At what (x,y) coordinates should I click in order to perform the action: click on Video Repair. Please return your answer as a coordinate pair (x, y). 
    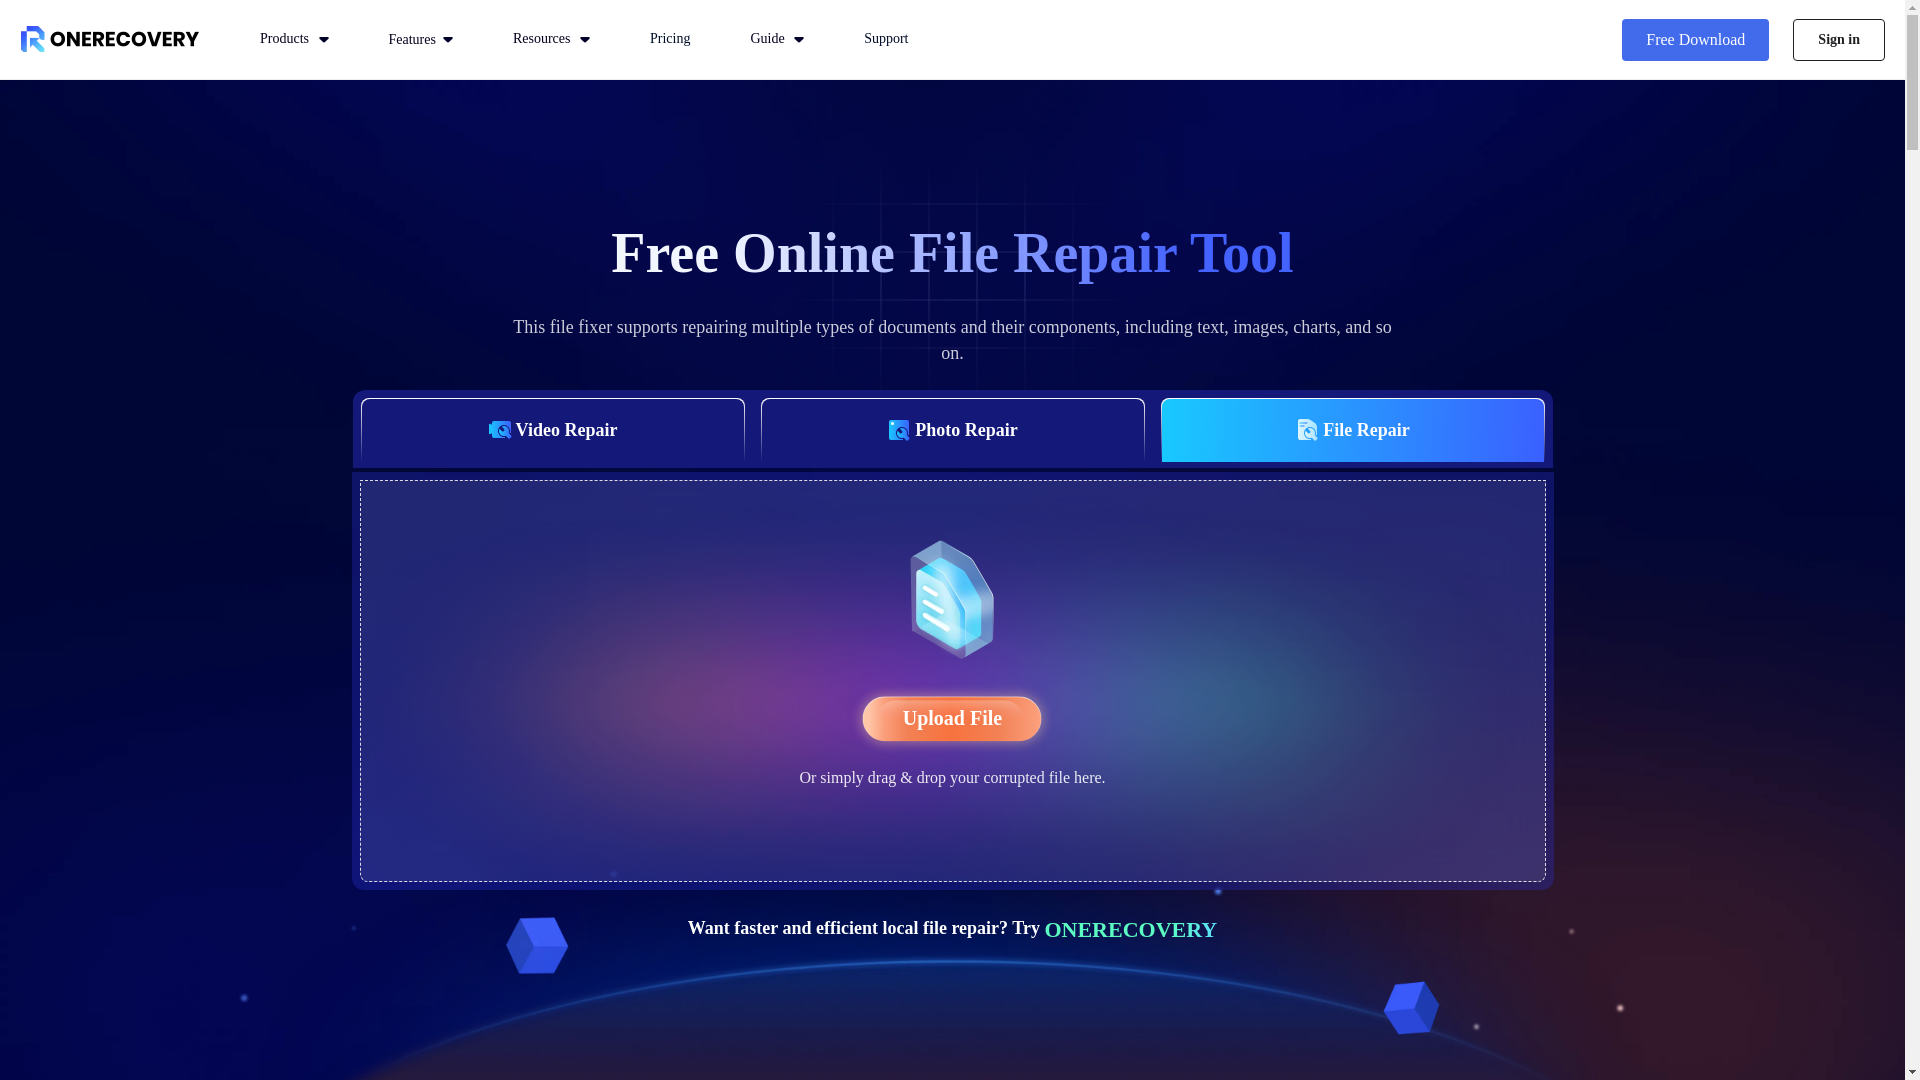
    Looking at the image, I should click on (553, 430).